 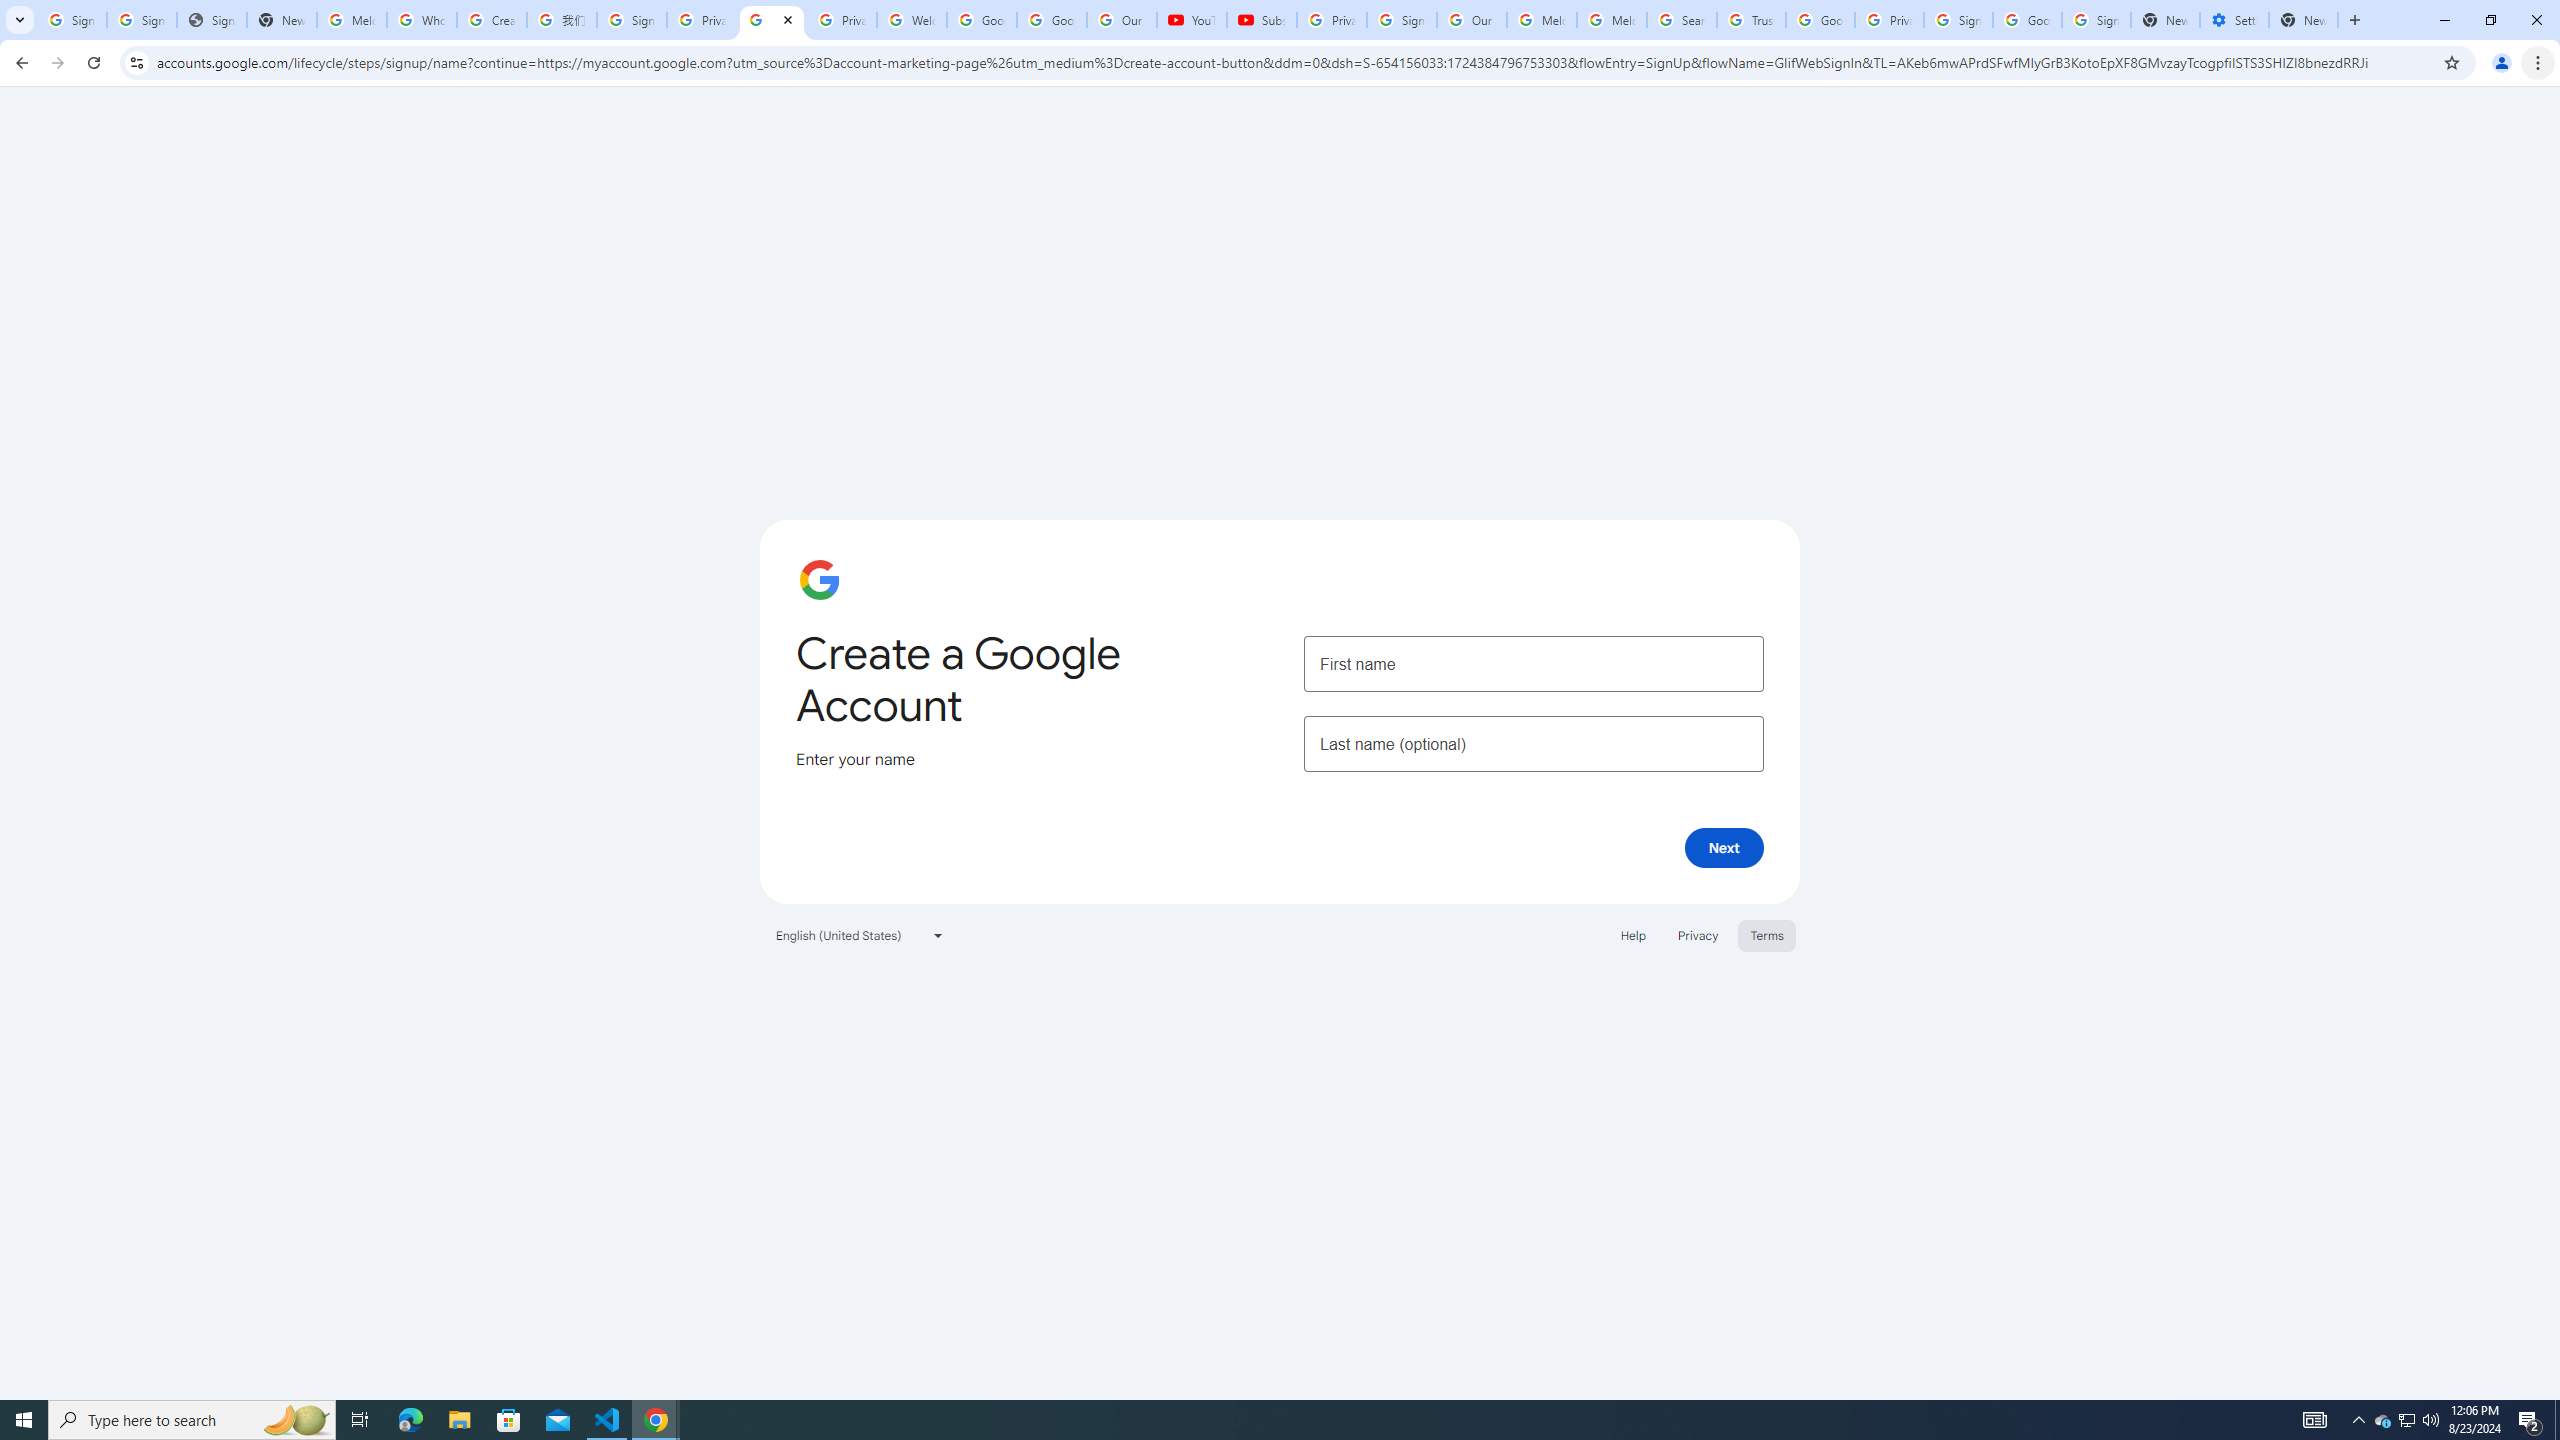 What do you see at coordinates (860, 934) in the screenshot?
I see `English (United States)` at bounding box center [860, 934].